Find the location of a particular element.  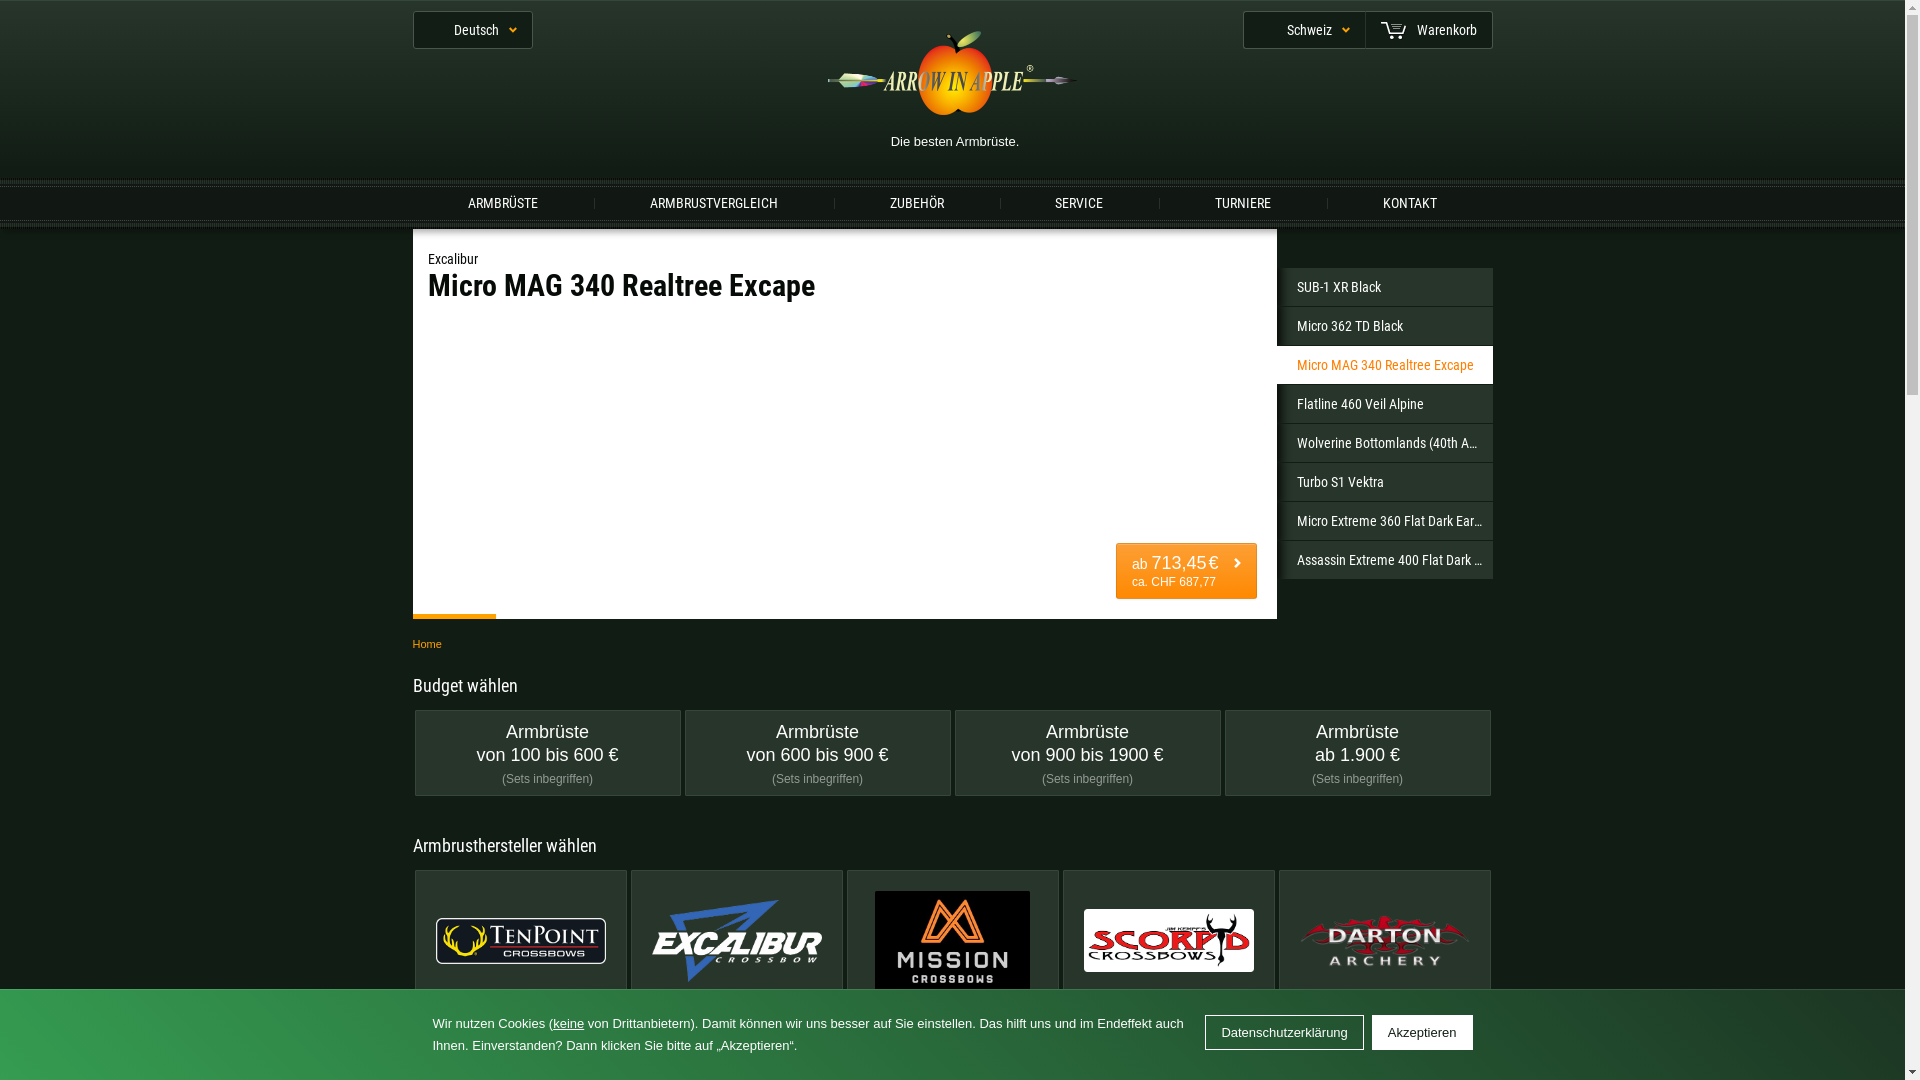

yes is located at coordinates (1222, 536).